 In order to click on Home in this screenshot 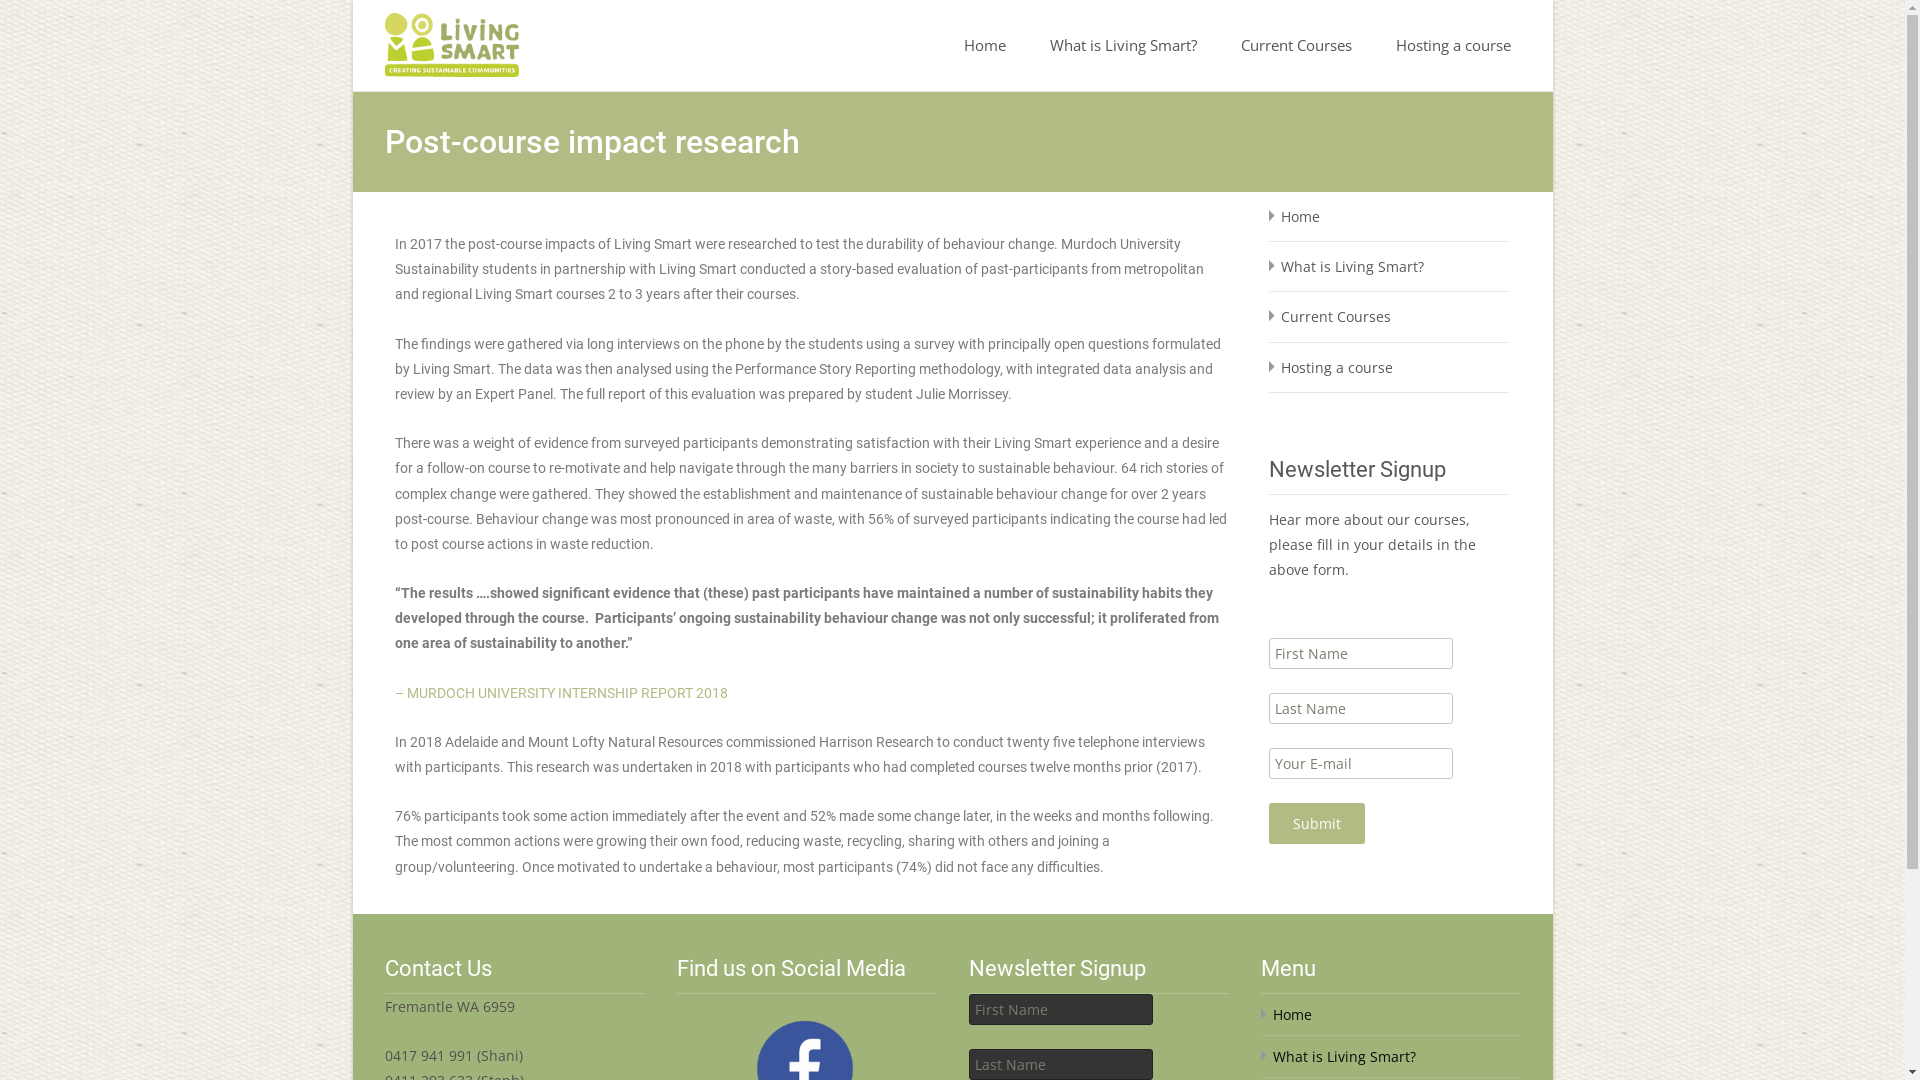, I will do `click(1292, 1014)`.